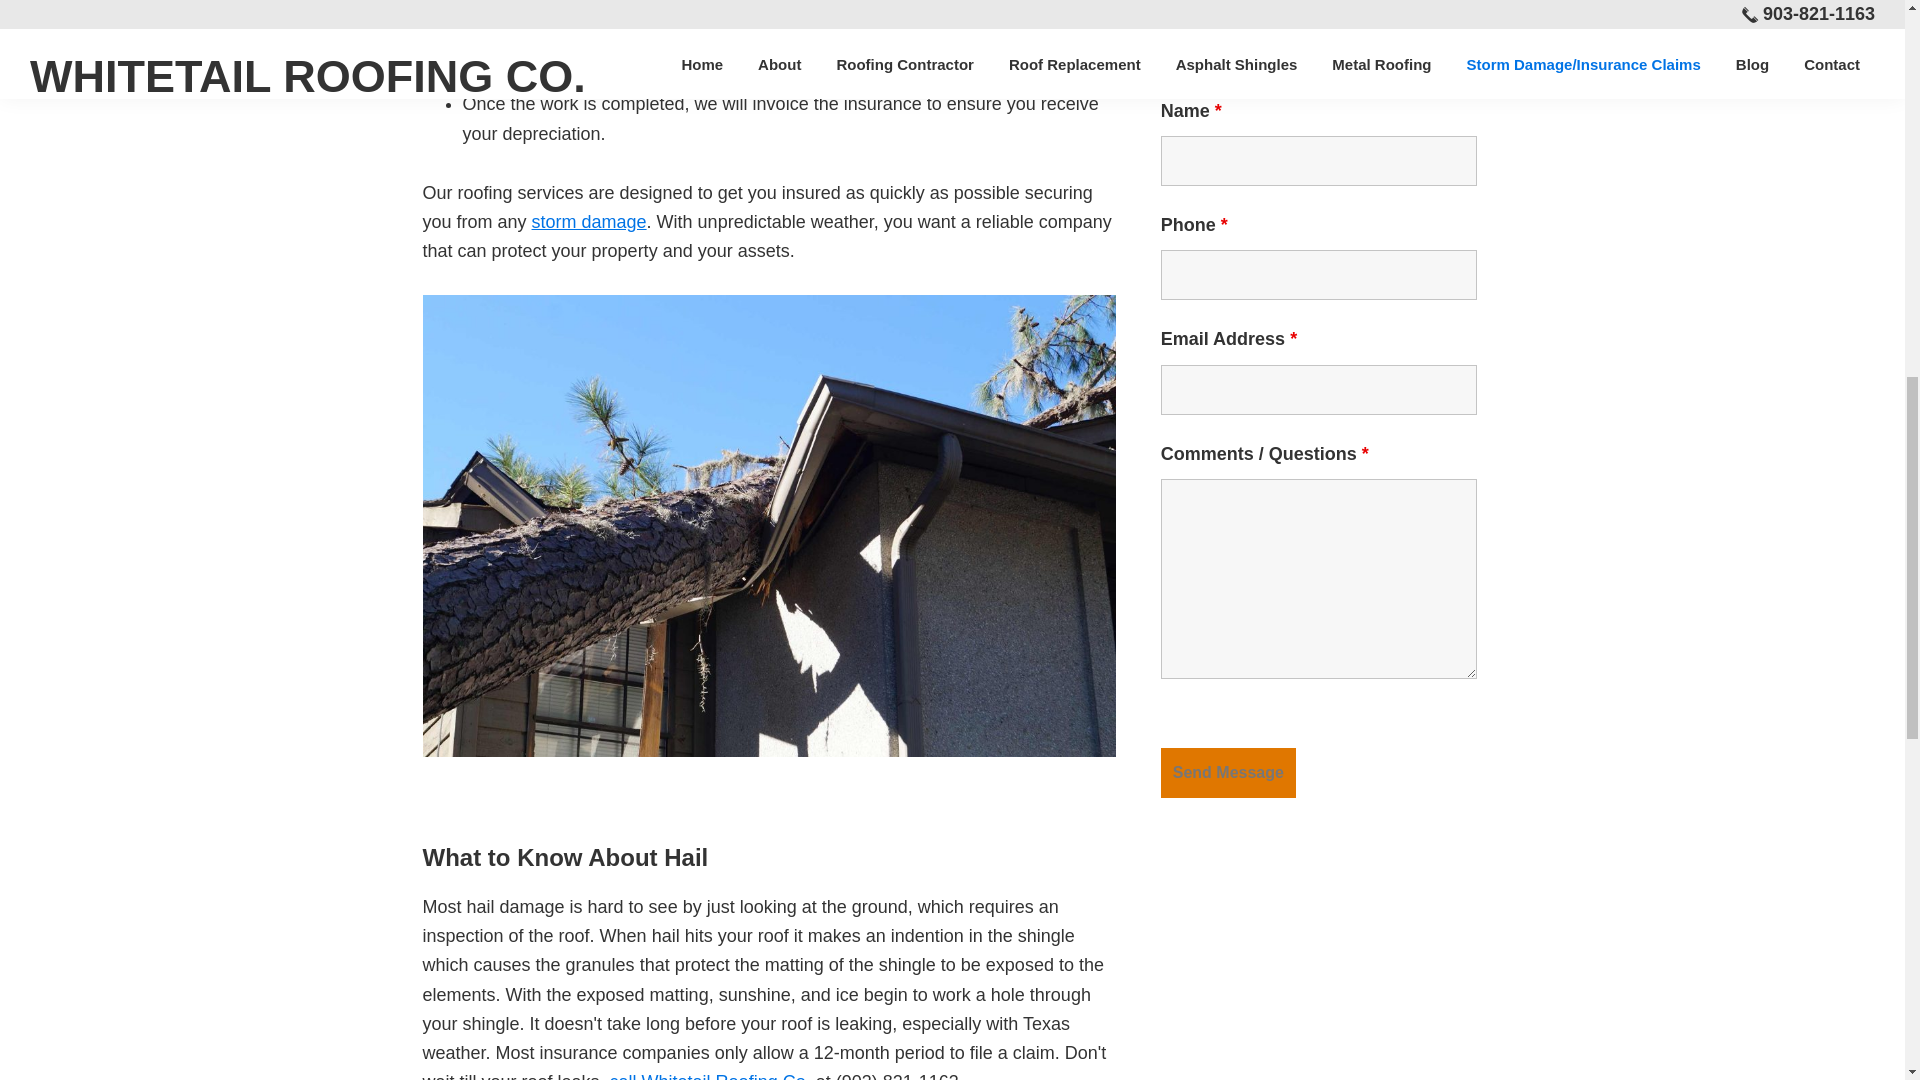 The image size is (1920, 1080). I want to click on call Whitetail Roofing Co., so click(710, 1076).